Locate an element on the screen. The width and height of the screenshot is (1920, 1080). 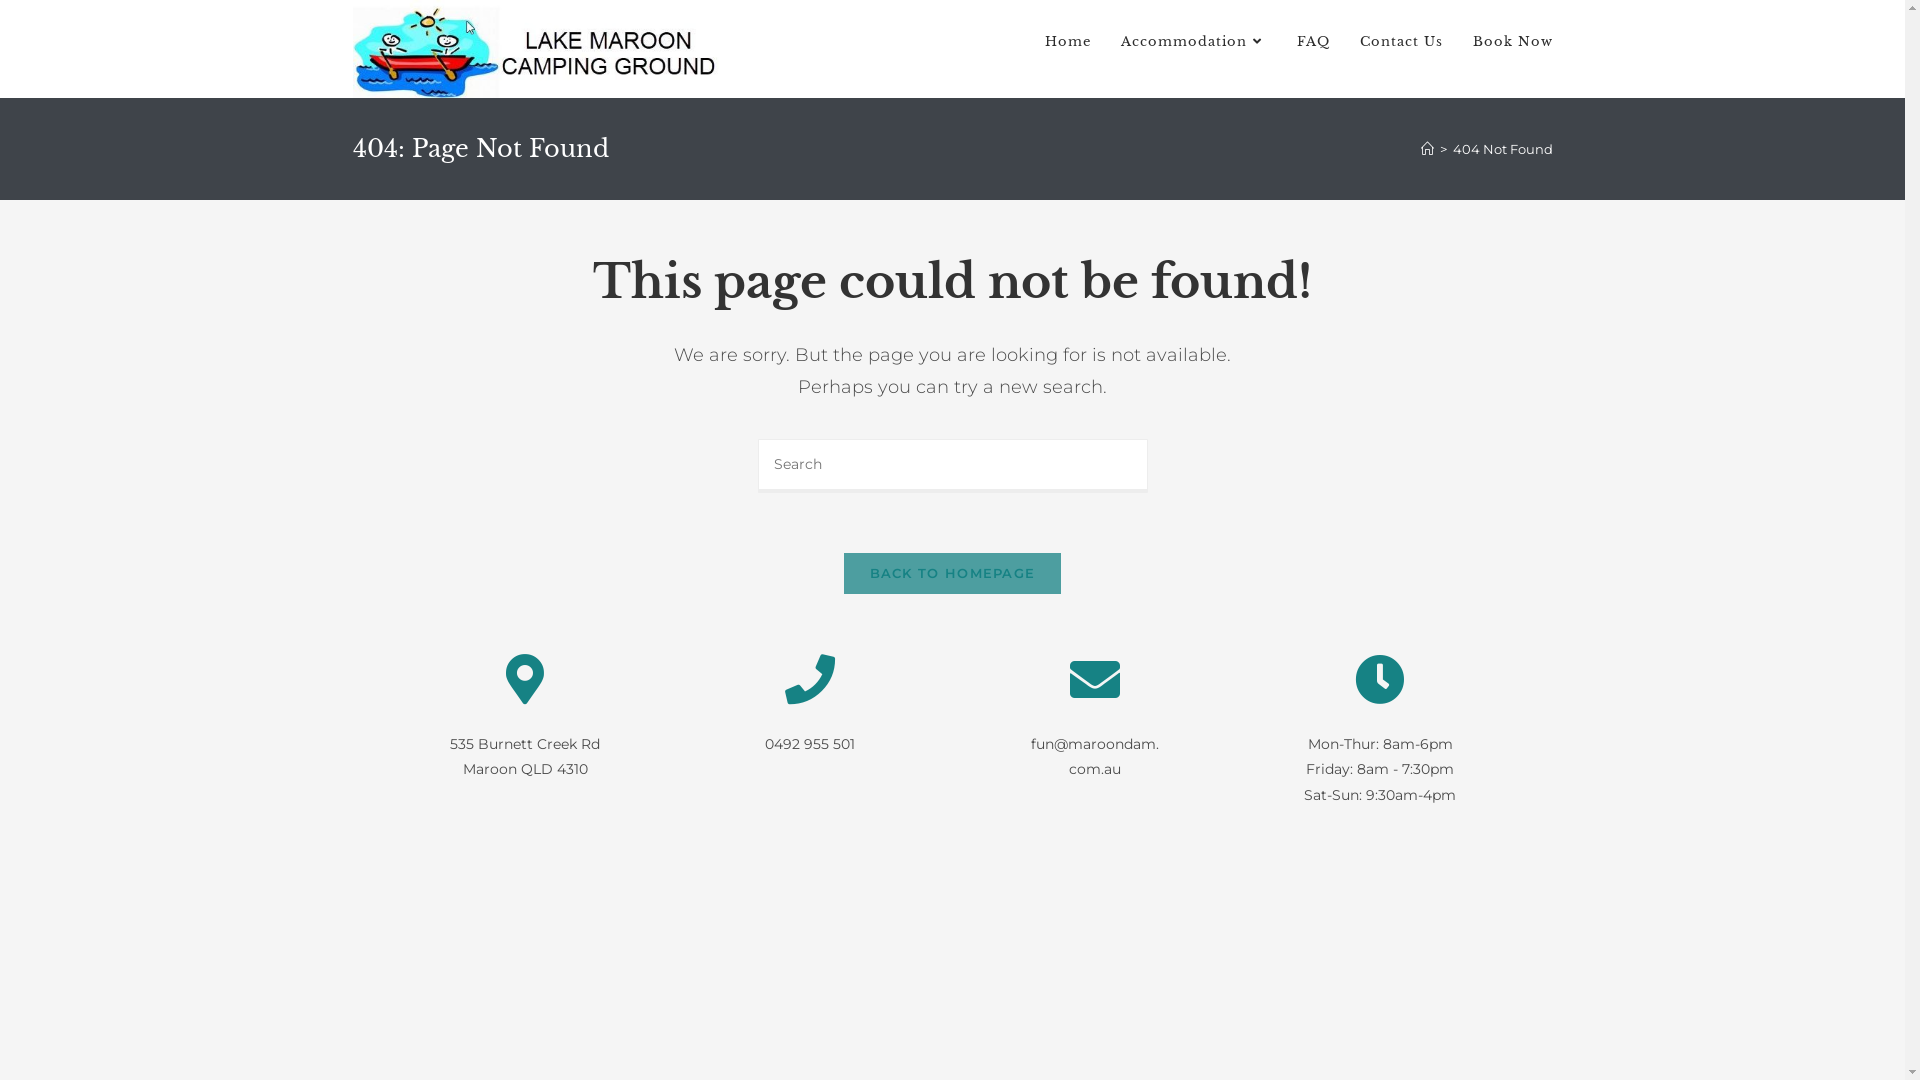
BACK TO HOMEPAGE is located at coordinates (953, 574).